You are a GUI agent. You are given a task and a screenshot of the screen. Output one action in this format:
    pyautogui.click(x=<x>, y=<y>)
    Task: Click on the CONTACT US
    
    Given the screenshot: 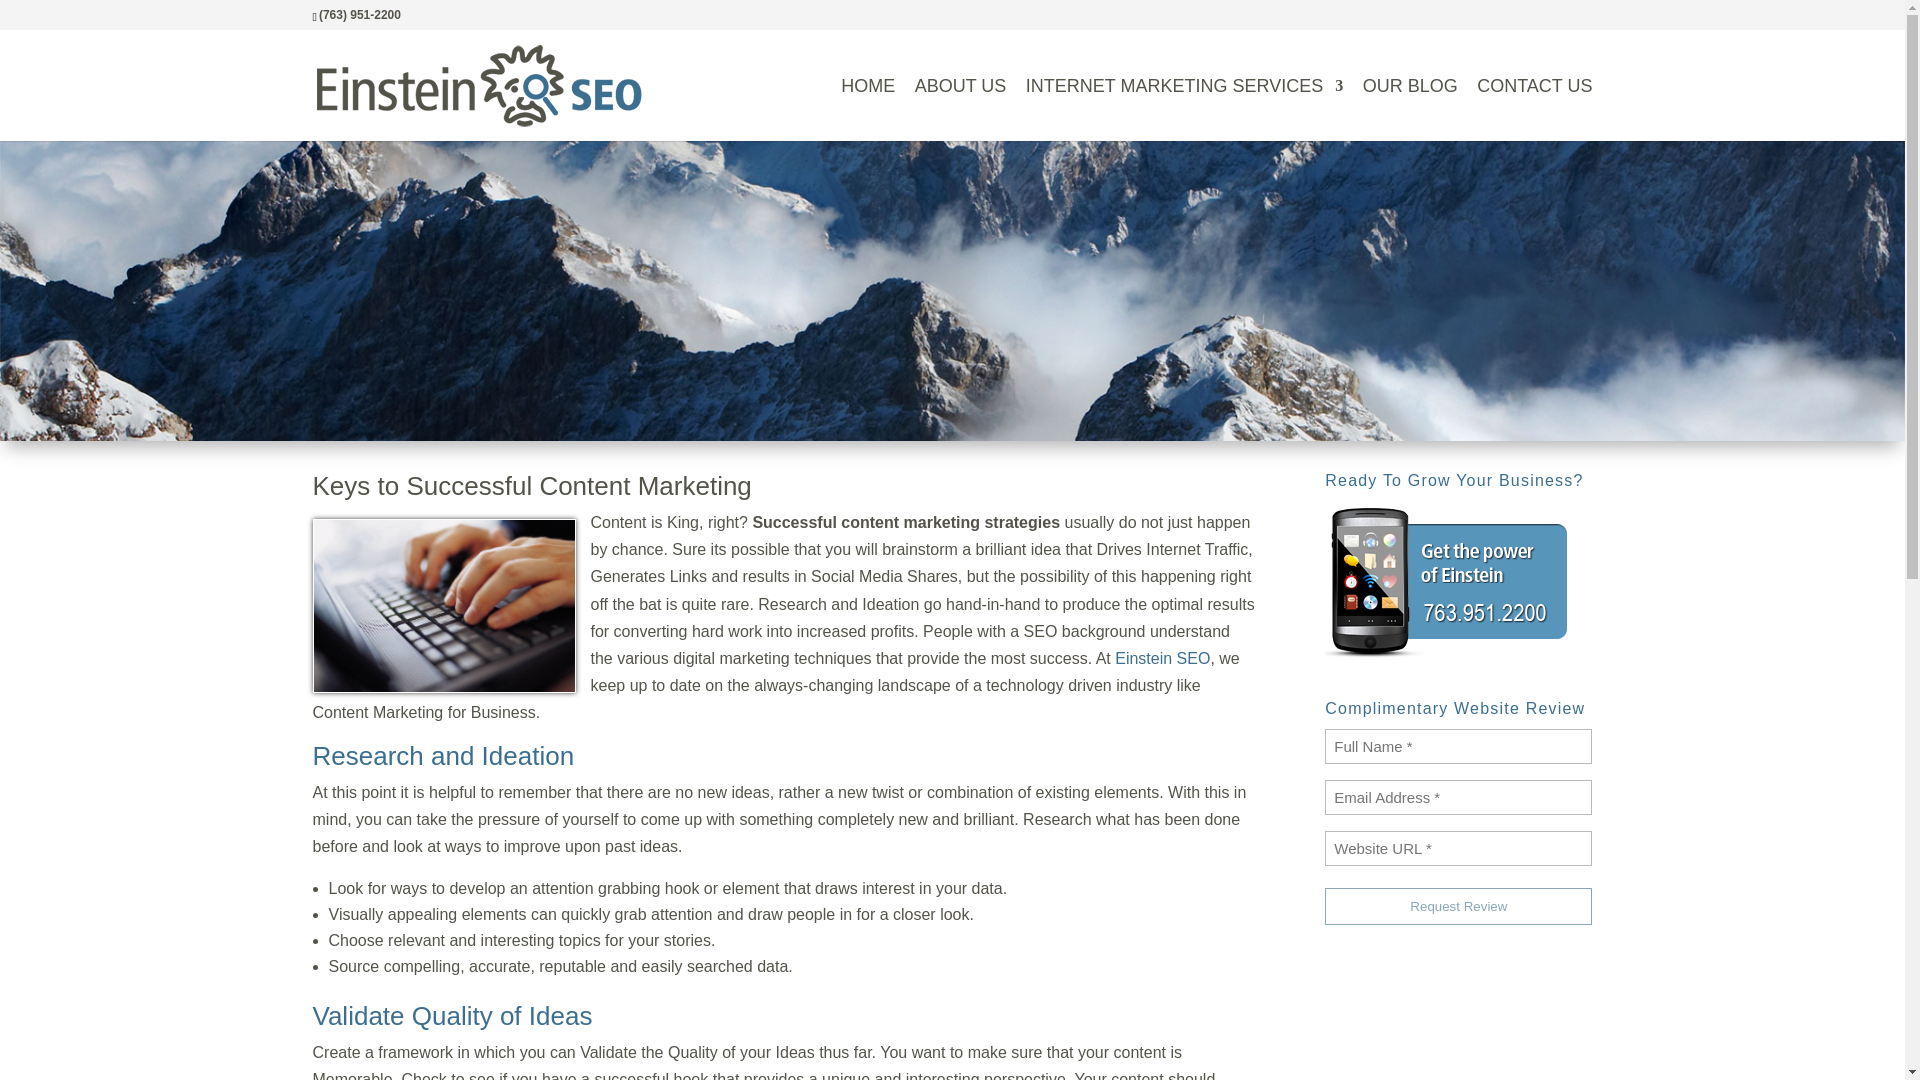 What is the action you would take?
    pyautogui.click(x=1534, y=108)
    